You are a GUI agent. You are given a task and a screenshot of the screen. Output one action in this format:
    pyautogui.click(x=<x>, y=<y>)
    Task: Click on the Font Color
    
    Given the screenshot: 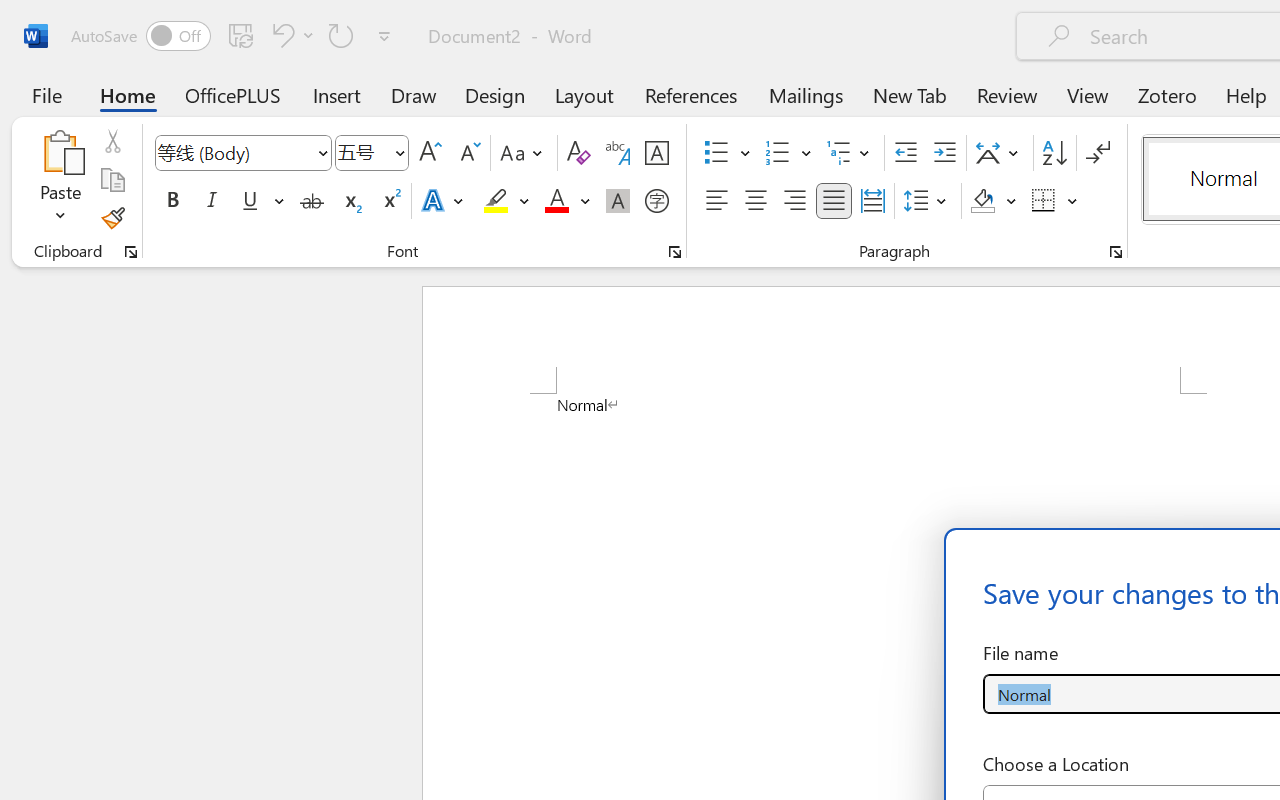 What is the action you would take?
    pyautogui.click(x=567, y=201)
    